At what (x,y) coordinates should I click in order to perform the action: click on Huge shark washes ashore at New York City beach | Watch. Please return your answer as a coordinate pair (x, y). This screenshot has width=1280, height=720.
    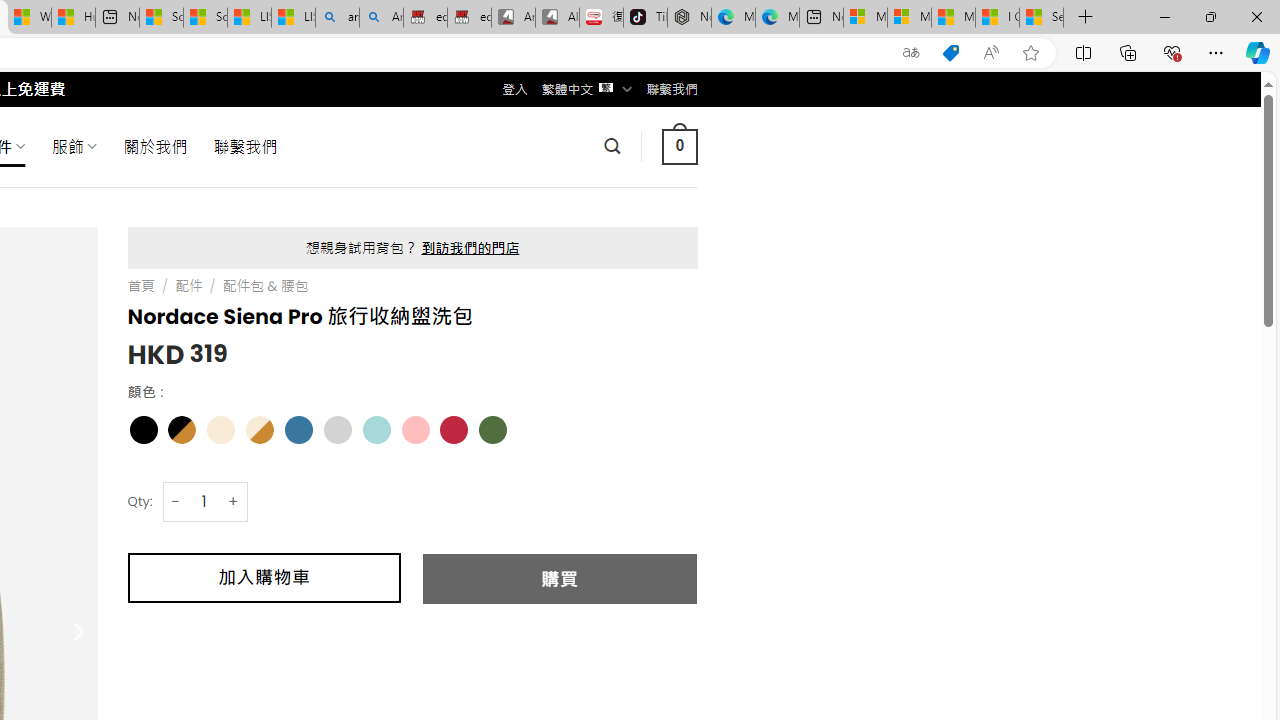
    Looking at the image, I should click on (73, 18).